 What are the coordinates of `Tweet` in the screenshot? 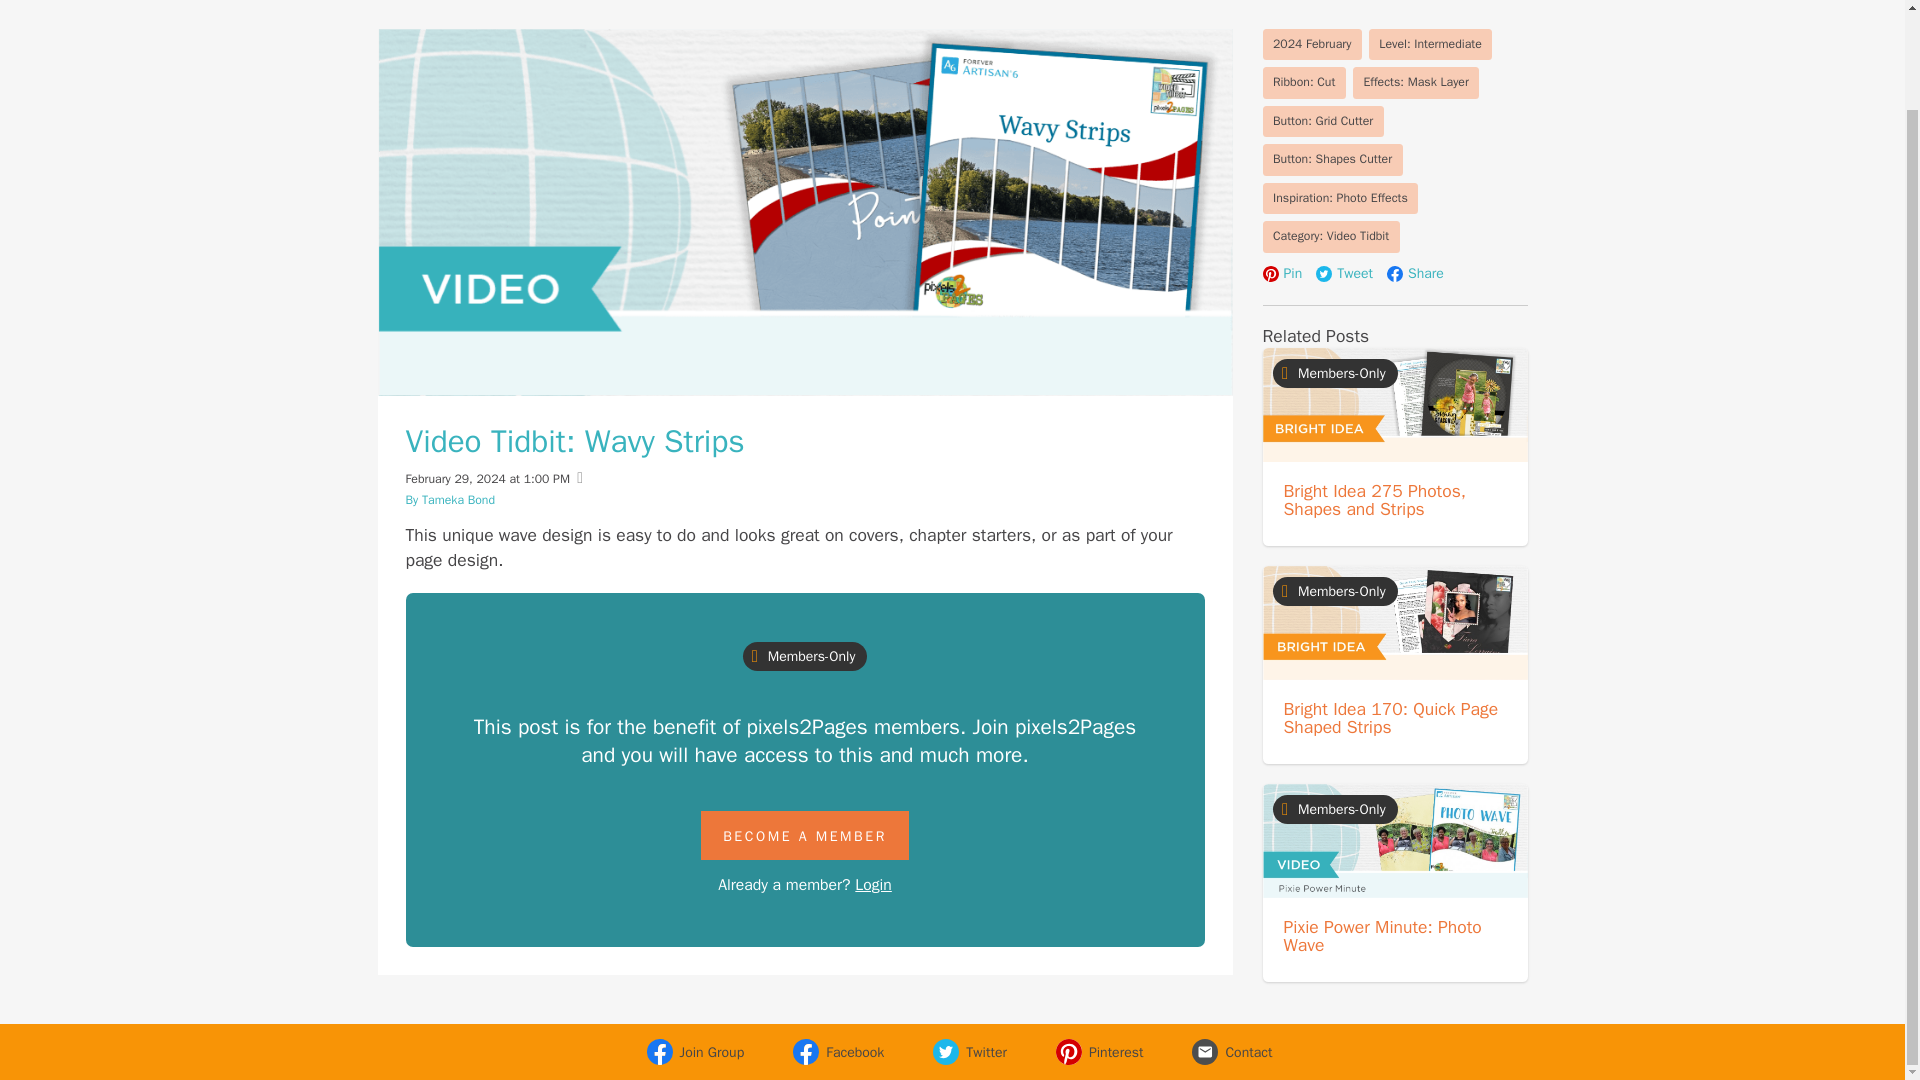 It's located at (1344, 274).